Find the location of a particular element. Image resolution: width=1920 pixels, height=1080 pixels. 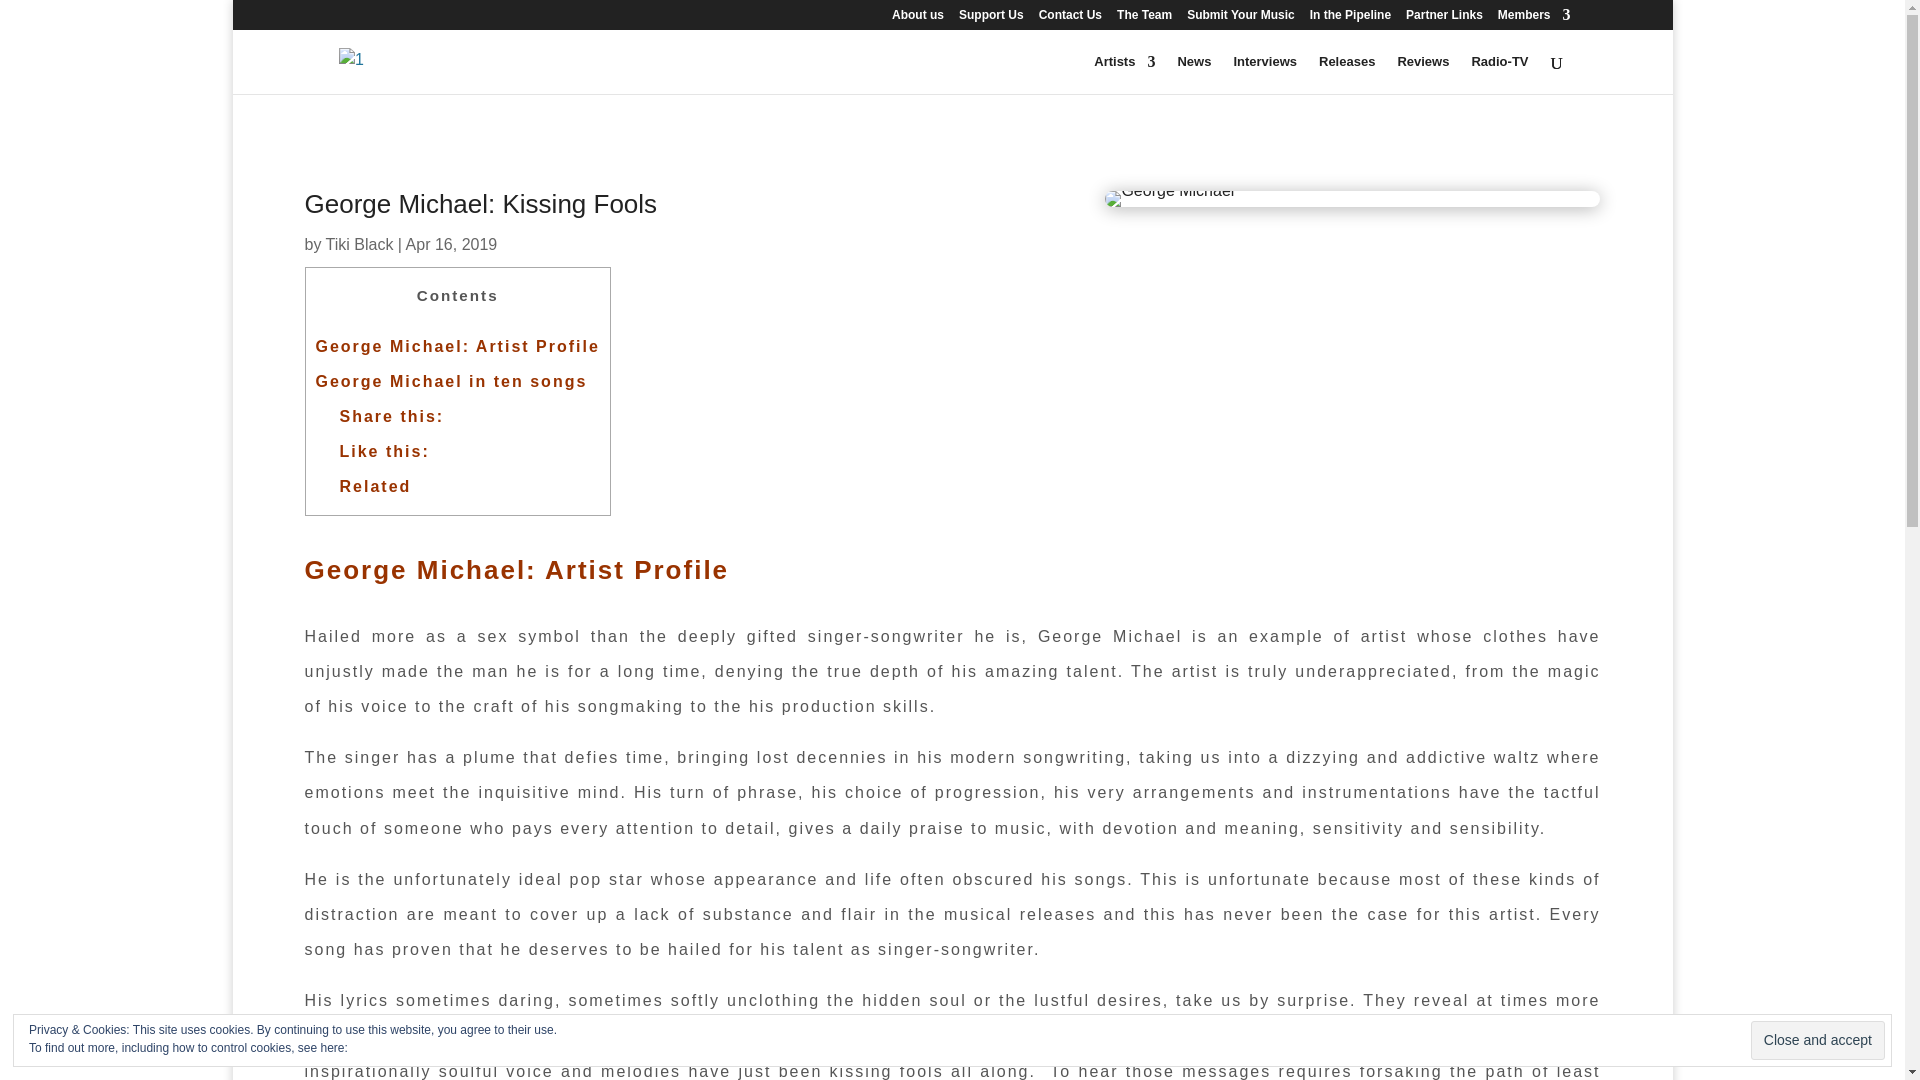

Artists is located at coordinates (1124, 74).